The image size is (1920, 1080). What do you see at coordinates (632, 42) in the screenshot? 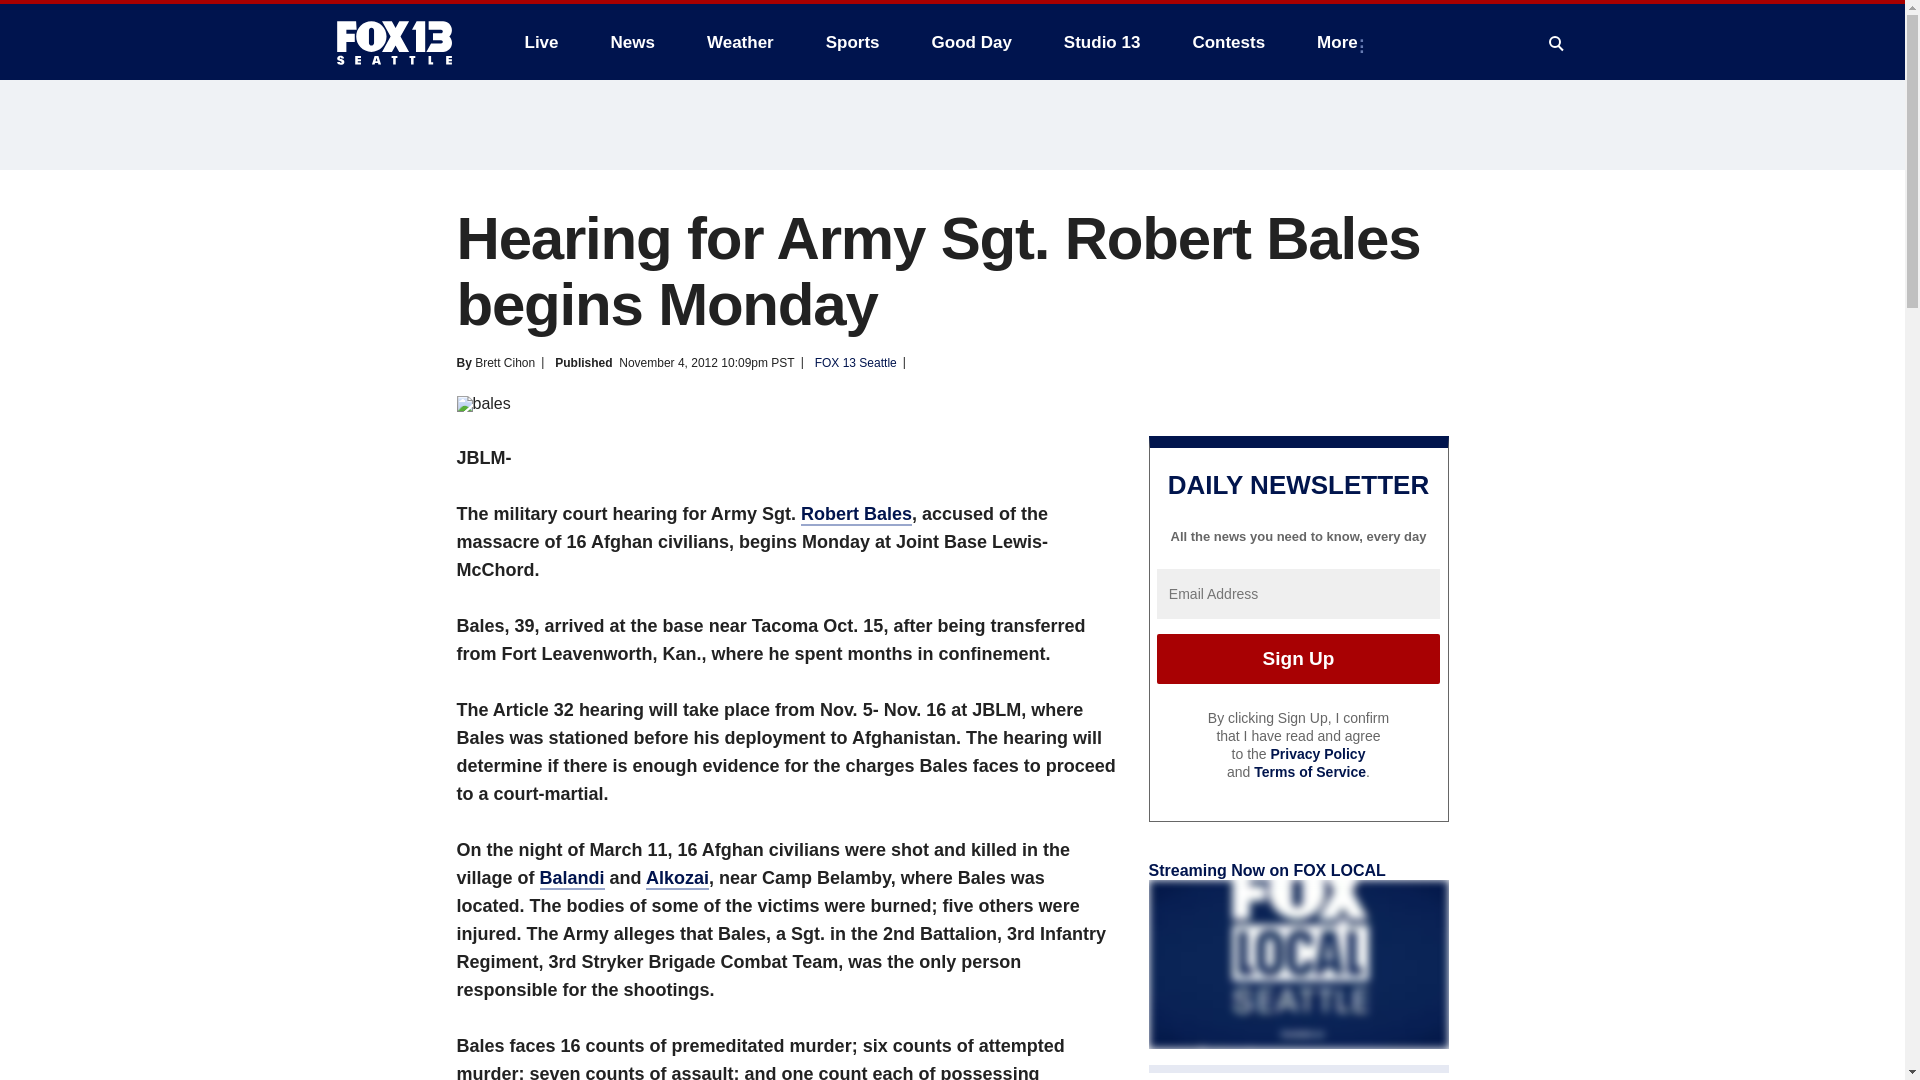
I see `News` at bounding box center [632, 42].